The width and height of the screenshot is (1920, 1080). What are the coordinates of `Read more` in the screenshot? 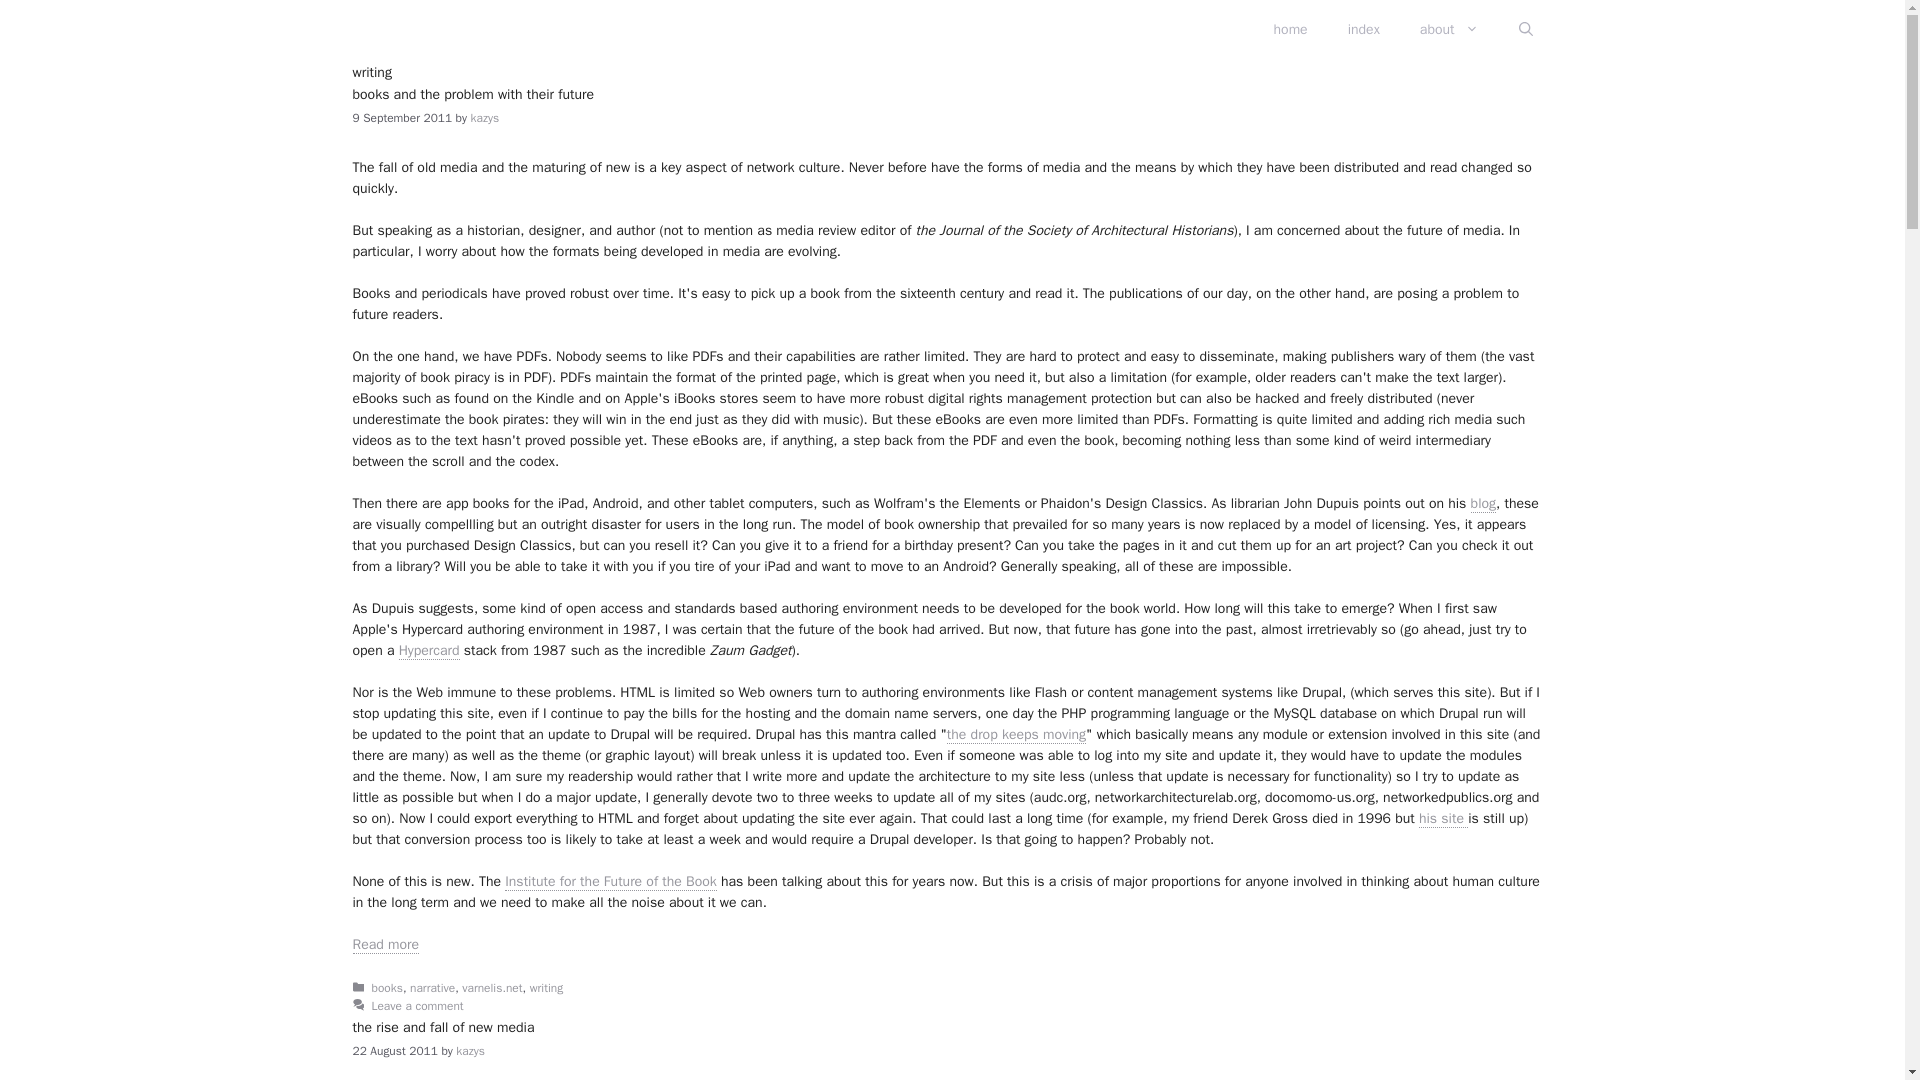 It's located at (384, 944).